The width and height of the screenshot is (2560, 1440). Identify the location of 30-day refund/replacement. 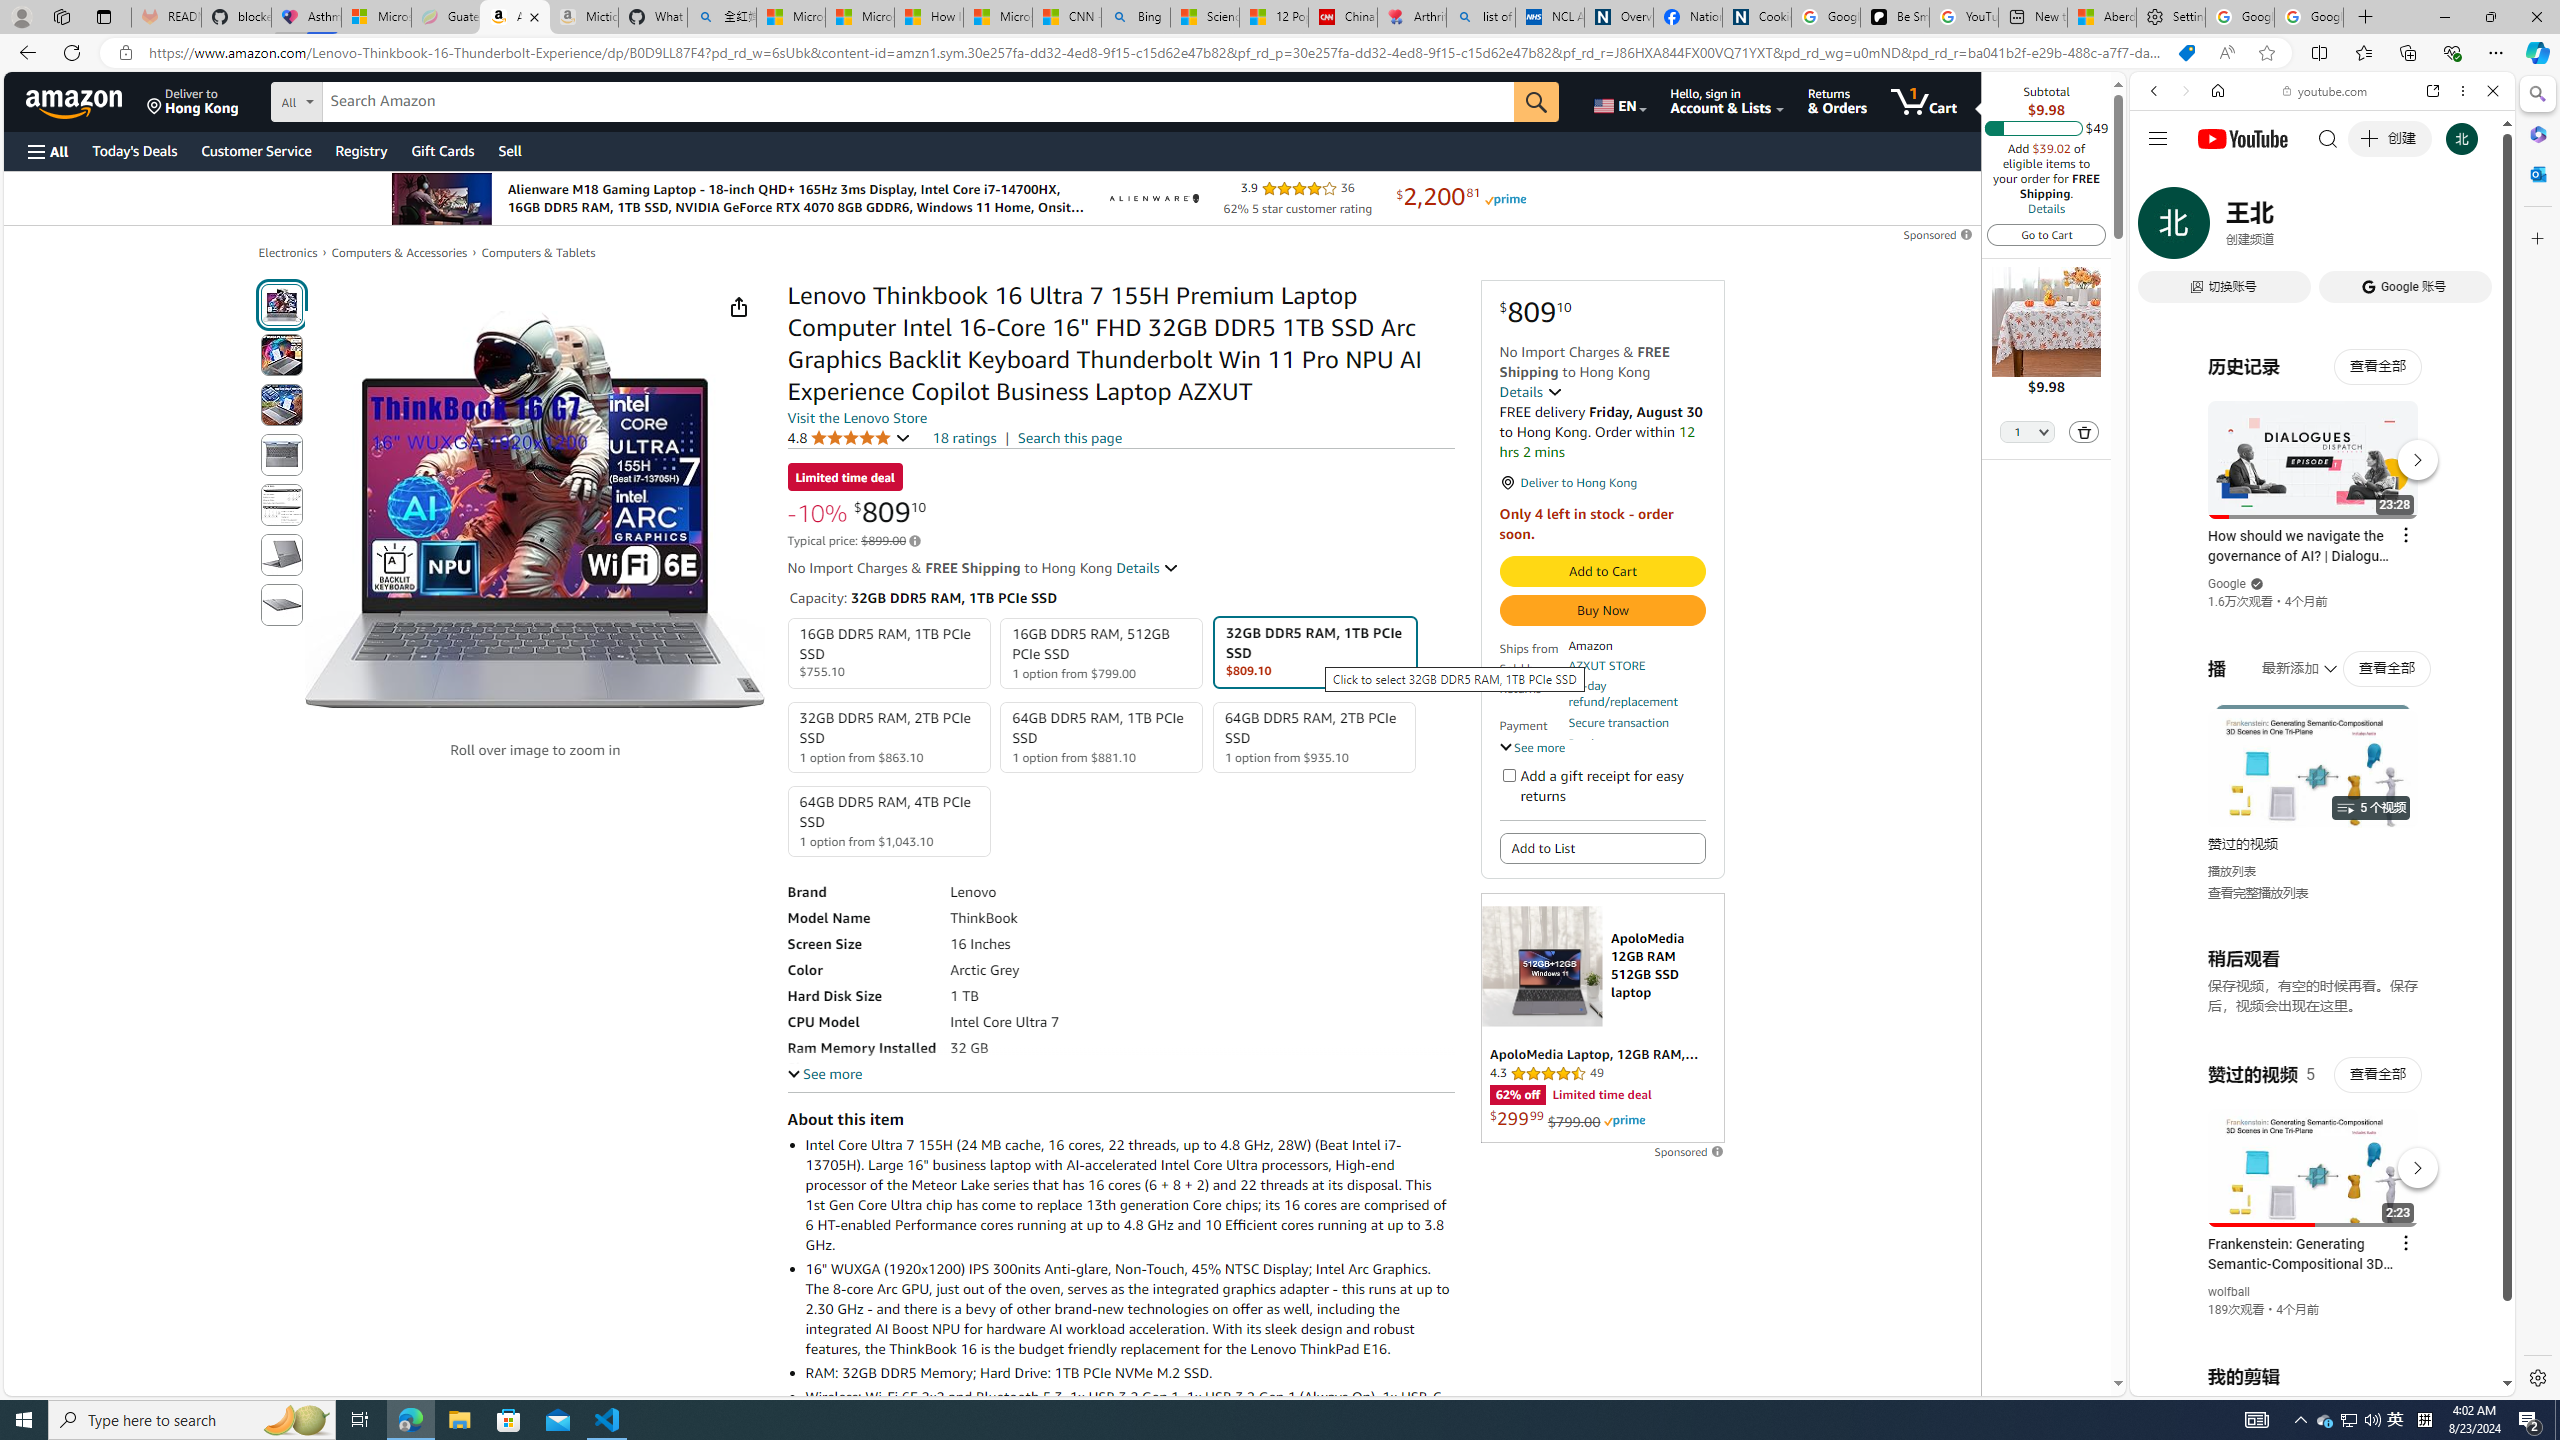
(1635, 694).